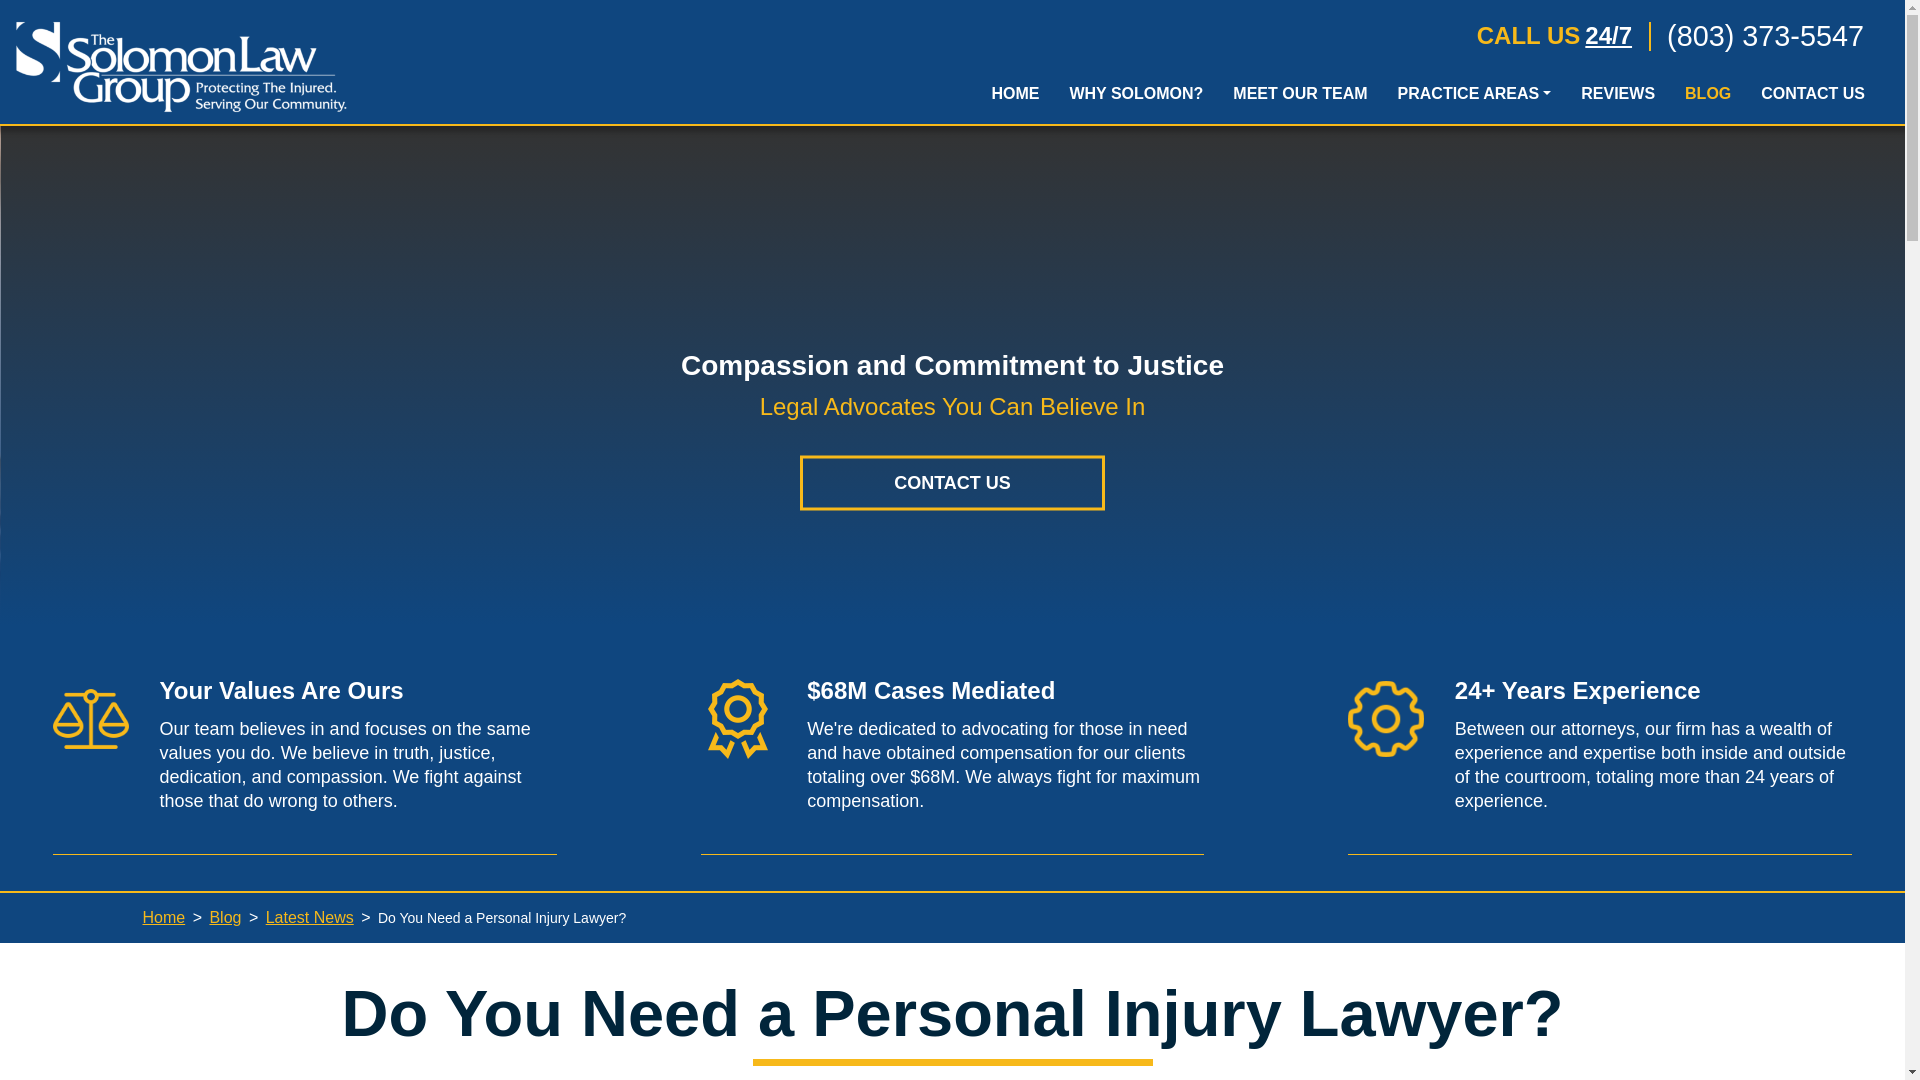 This screenshot has width=1920, height=1080. I want to click on BLOG, so click(1708, 98).